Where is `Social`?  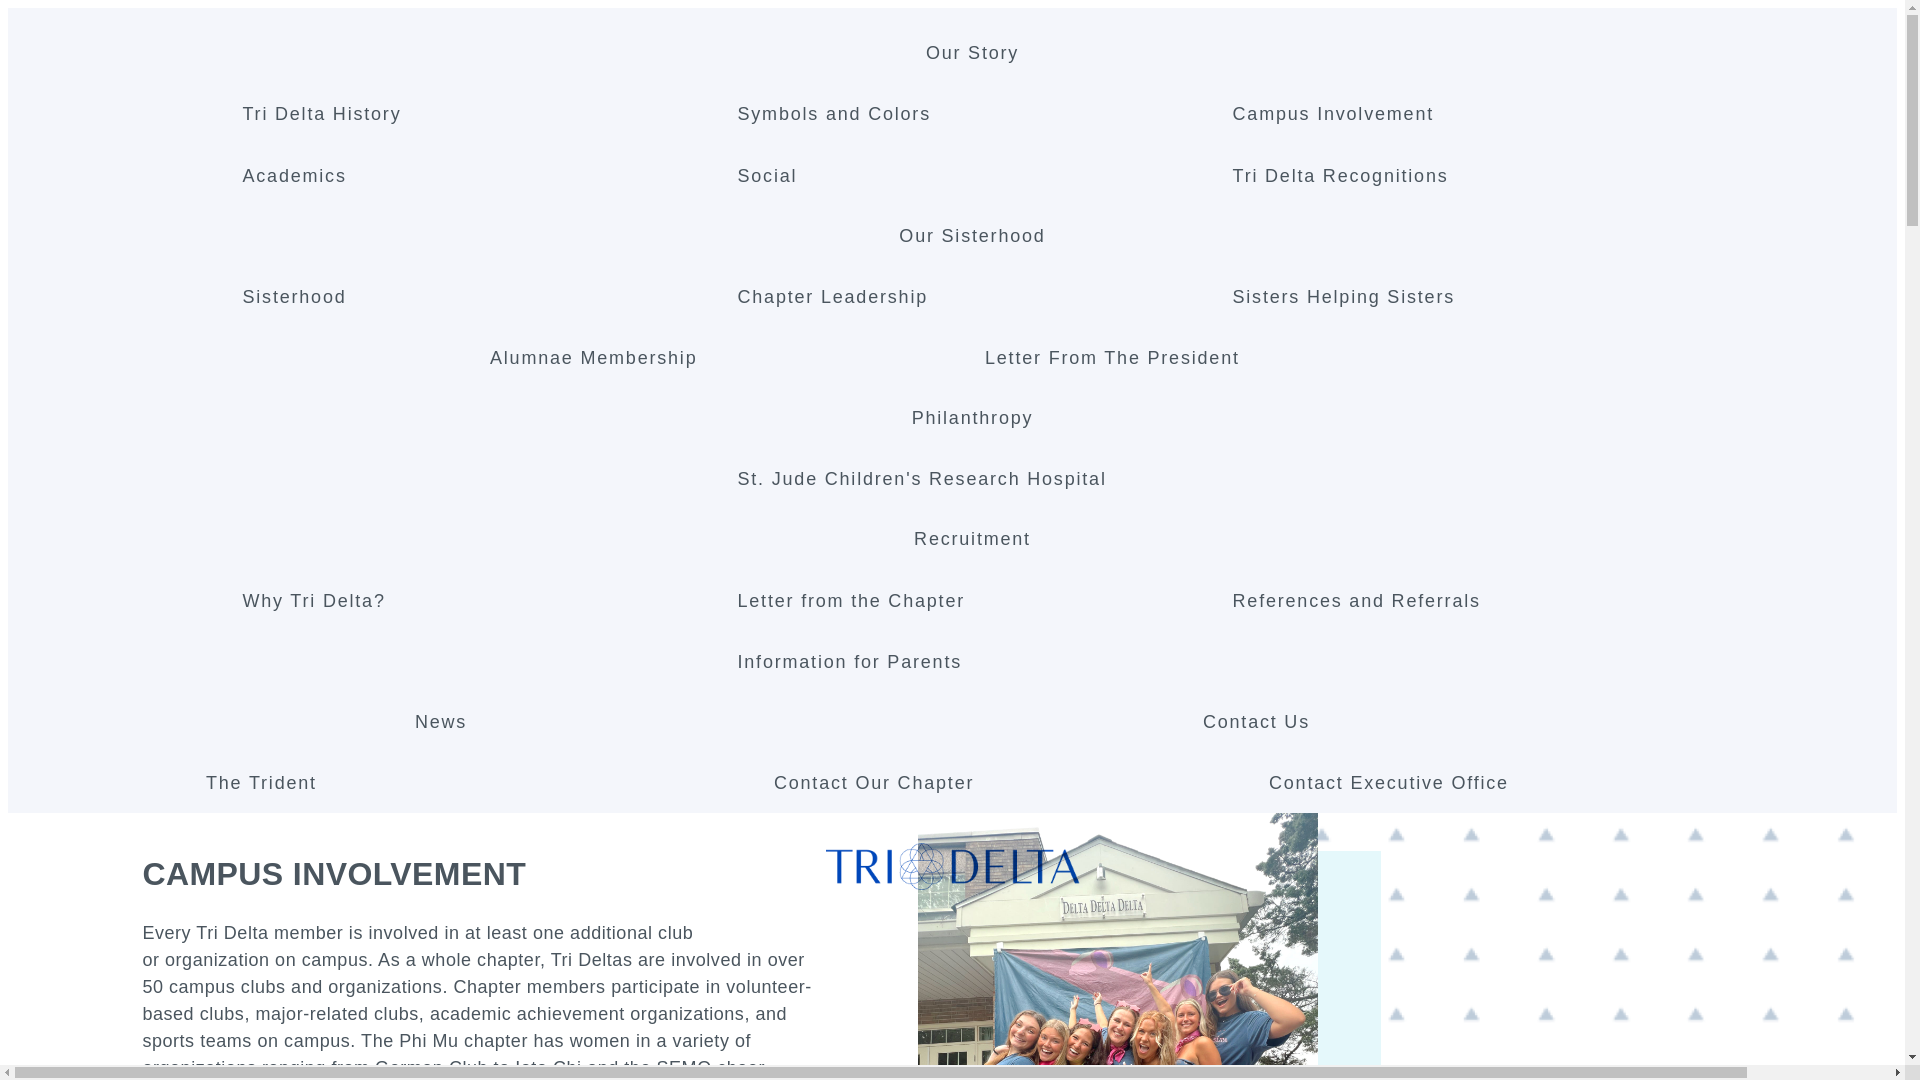
Social is located at coordinates (972, 174).